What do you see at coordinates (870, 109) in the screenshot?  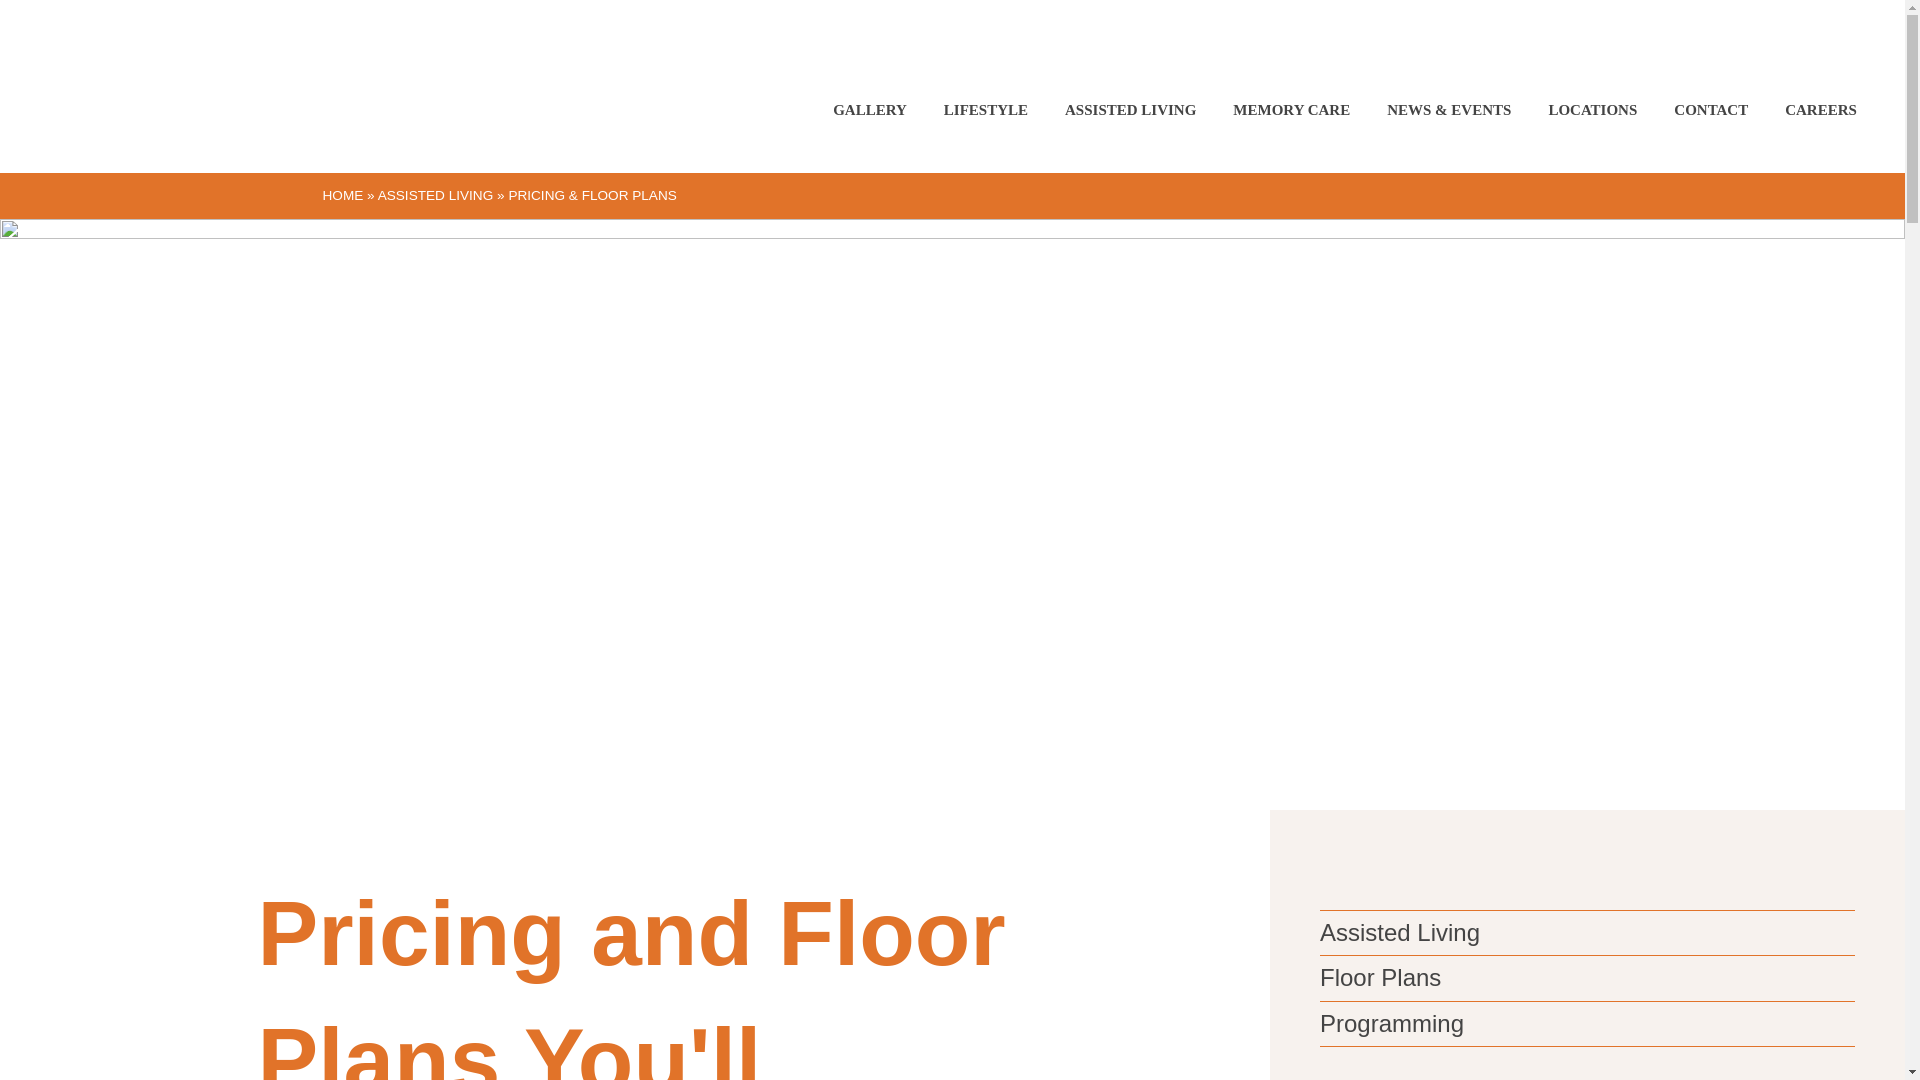 I see `GALLERY` at bounding box center [870, 109].